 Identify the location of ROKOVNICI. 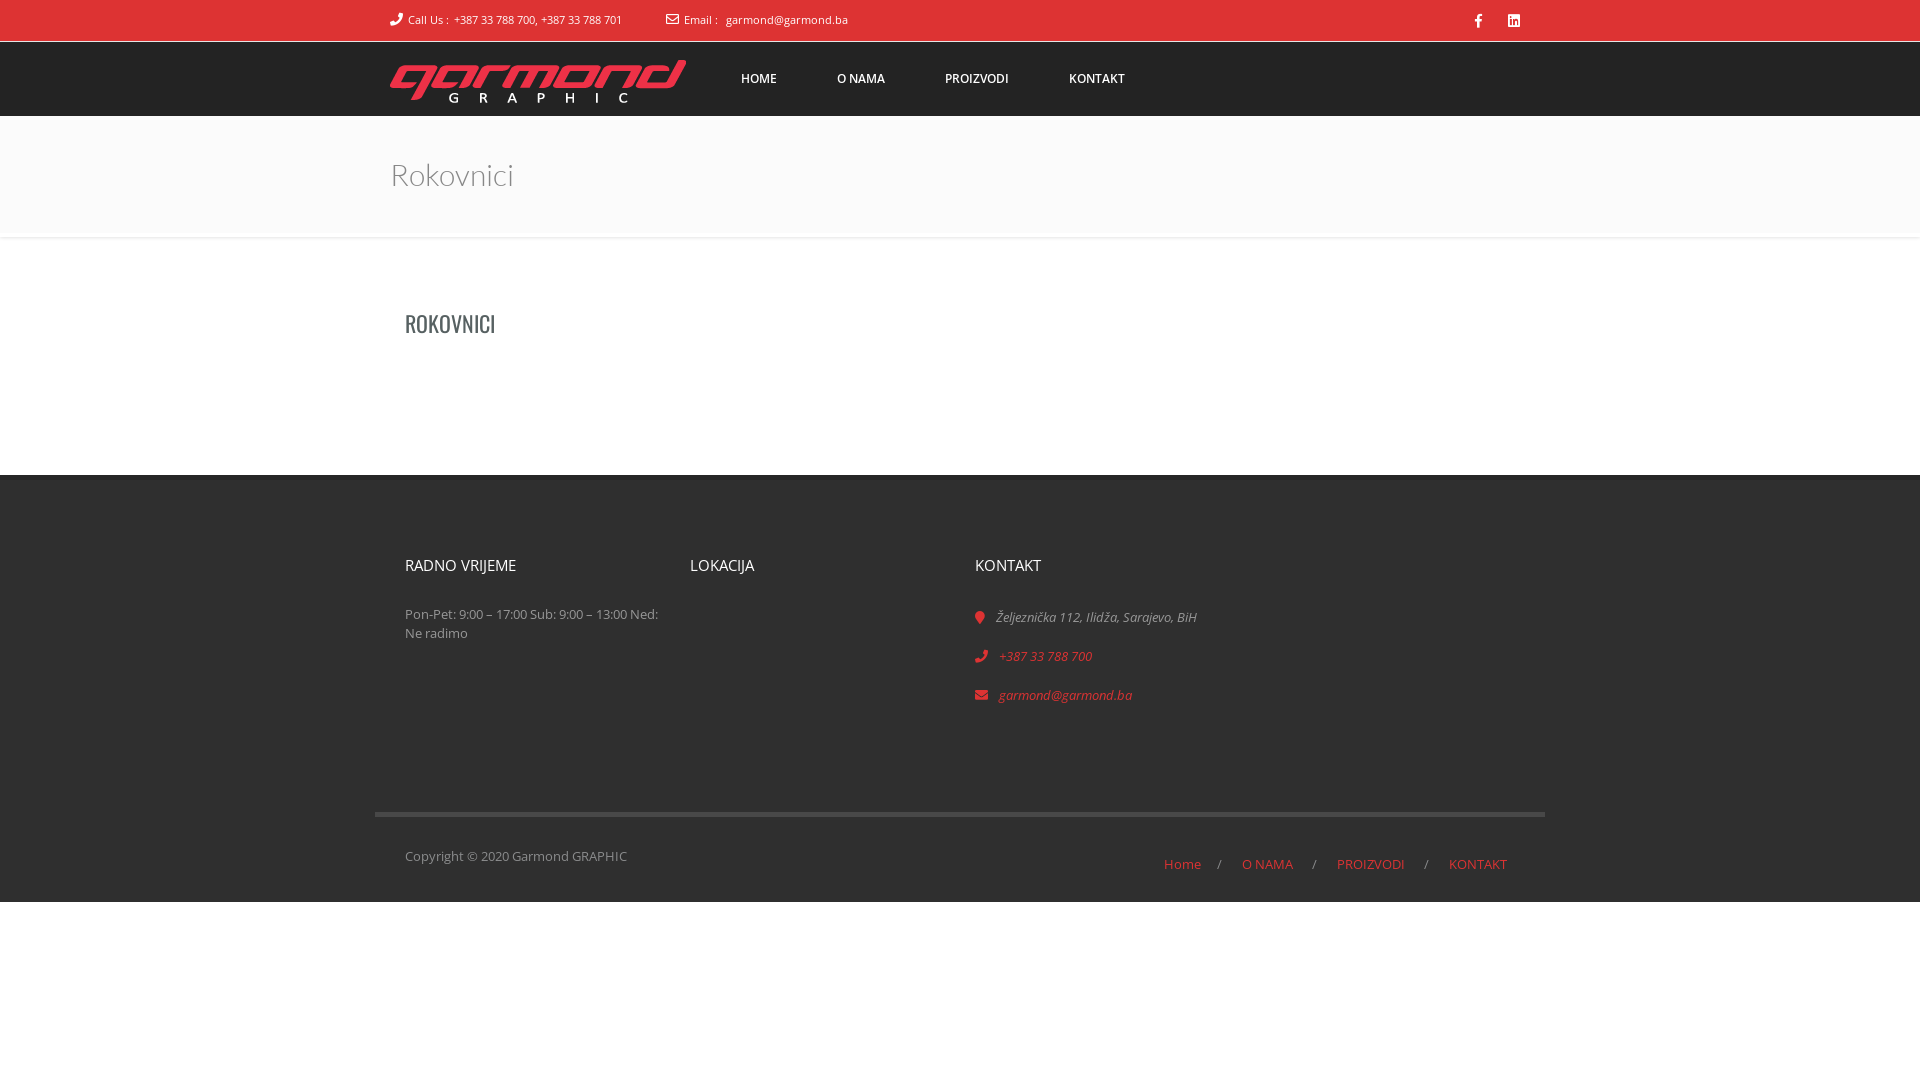
(450, 322).